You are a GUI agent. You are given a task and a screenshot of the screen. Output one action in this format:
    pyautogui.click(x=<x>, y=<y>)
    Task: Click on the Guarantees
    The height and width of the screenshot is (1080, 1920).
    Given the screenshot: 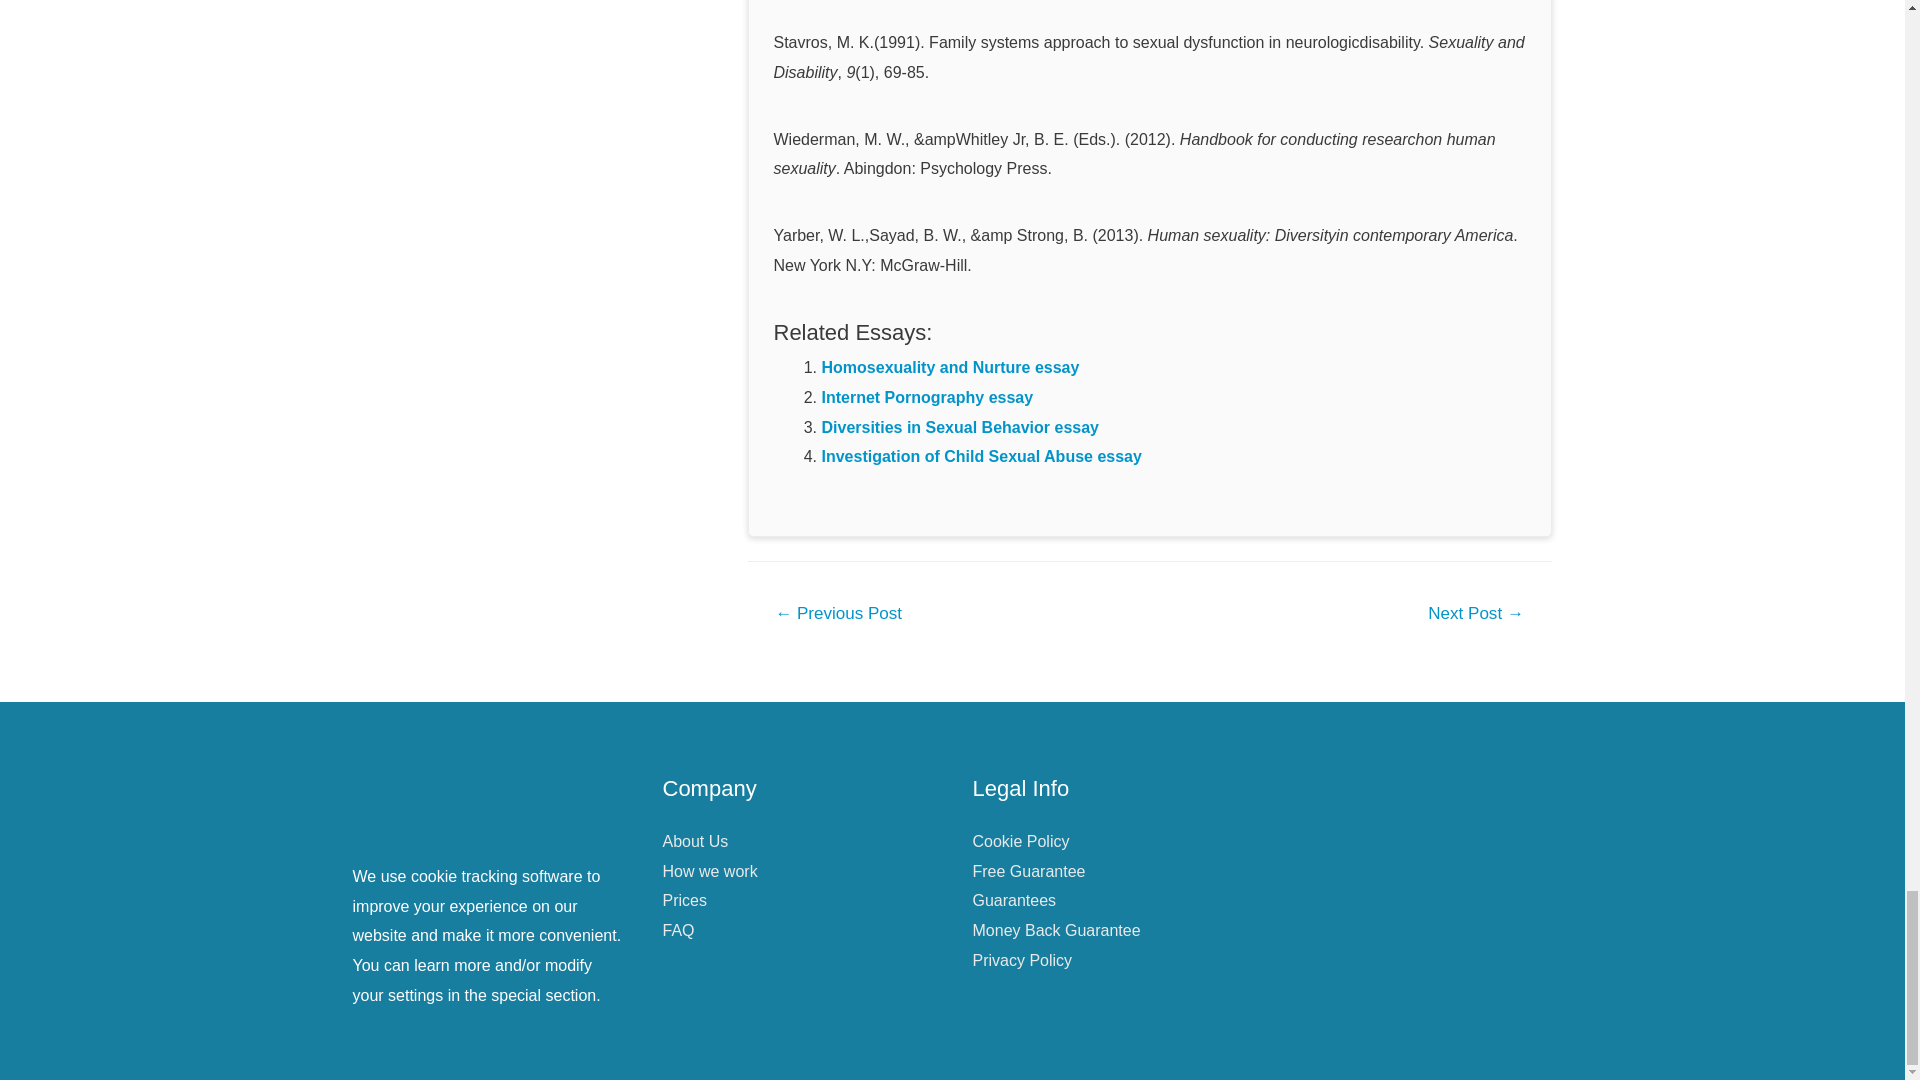 What is the action you would take?
    pyautogui.click(x=1014, y=900)
    